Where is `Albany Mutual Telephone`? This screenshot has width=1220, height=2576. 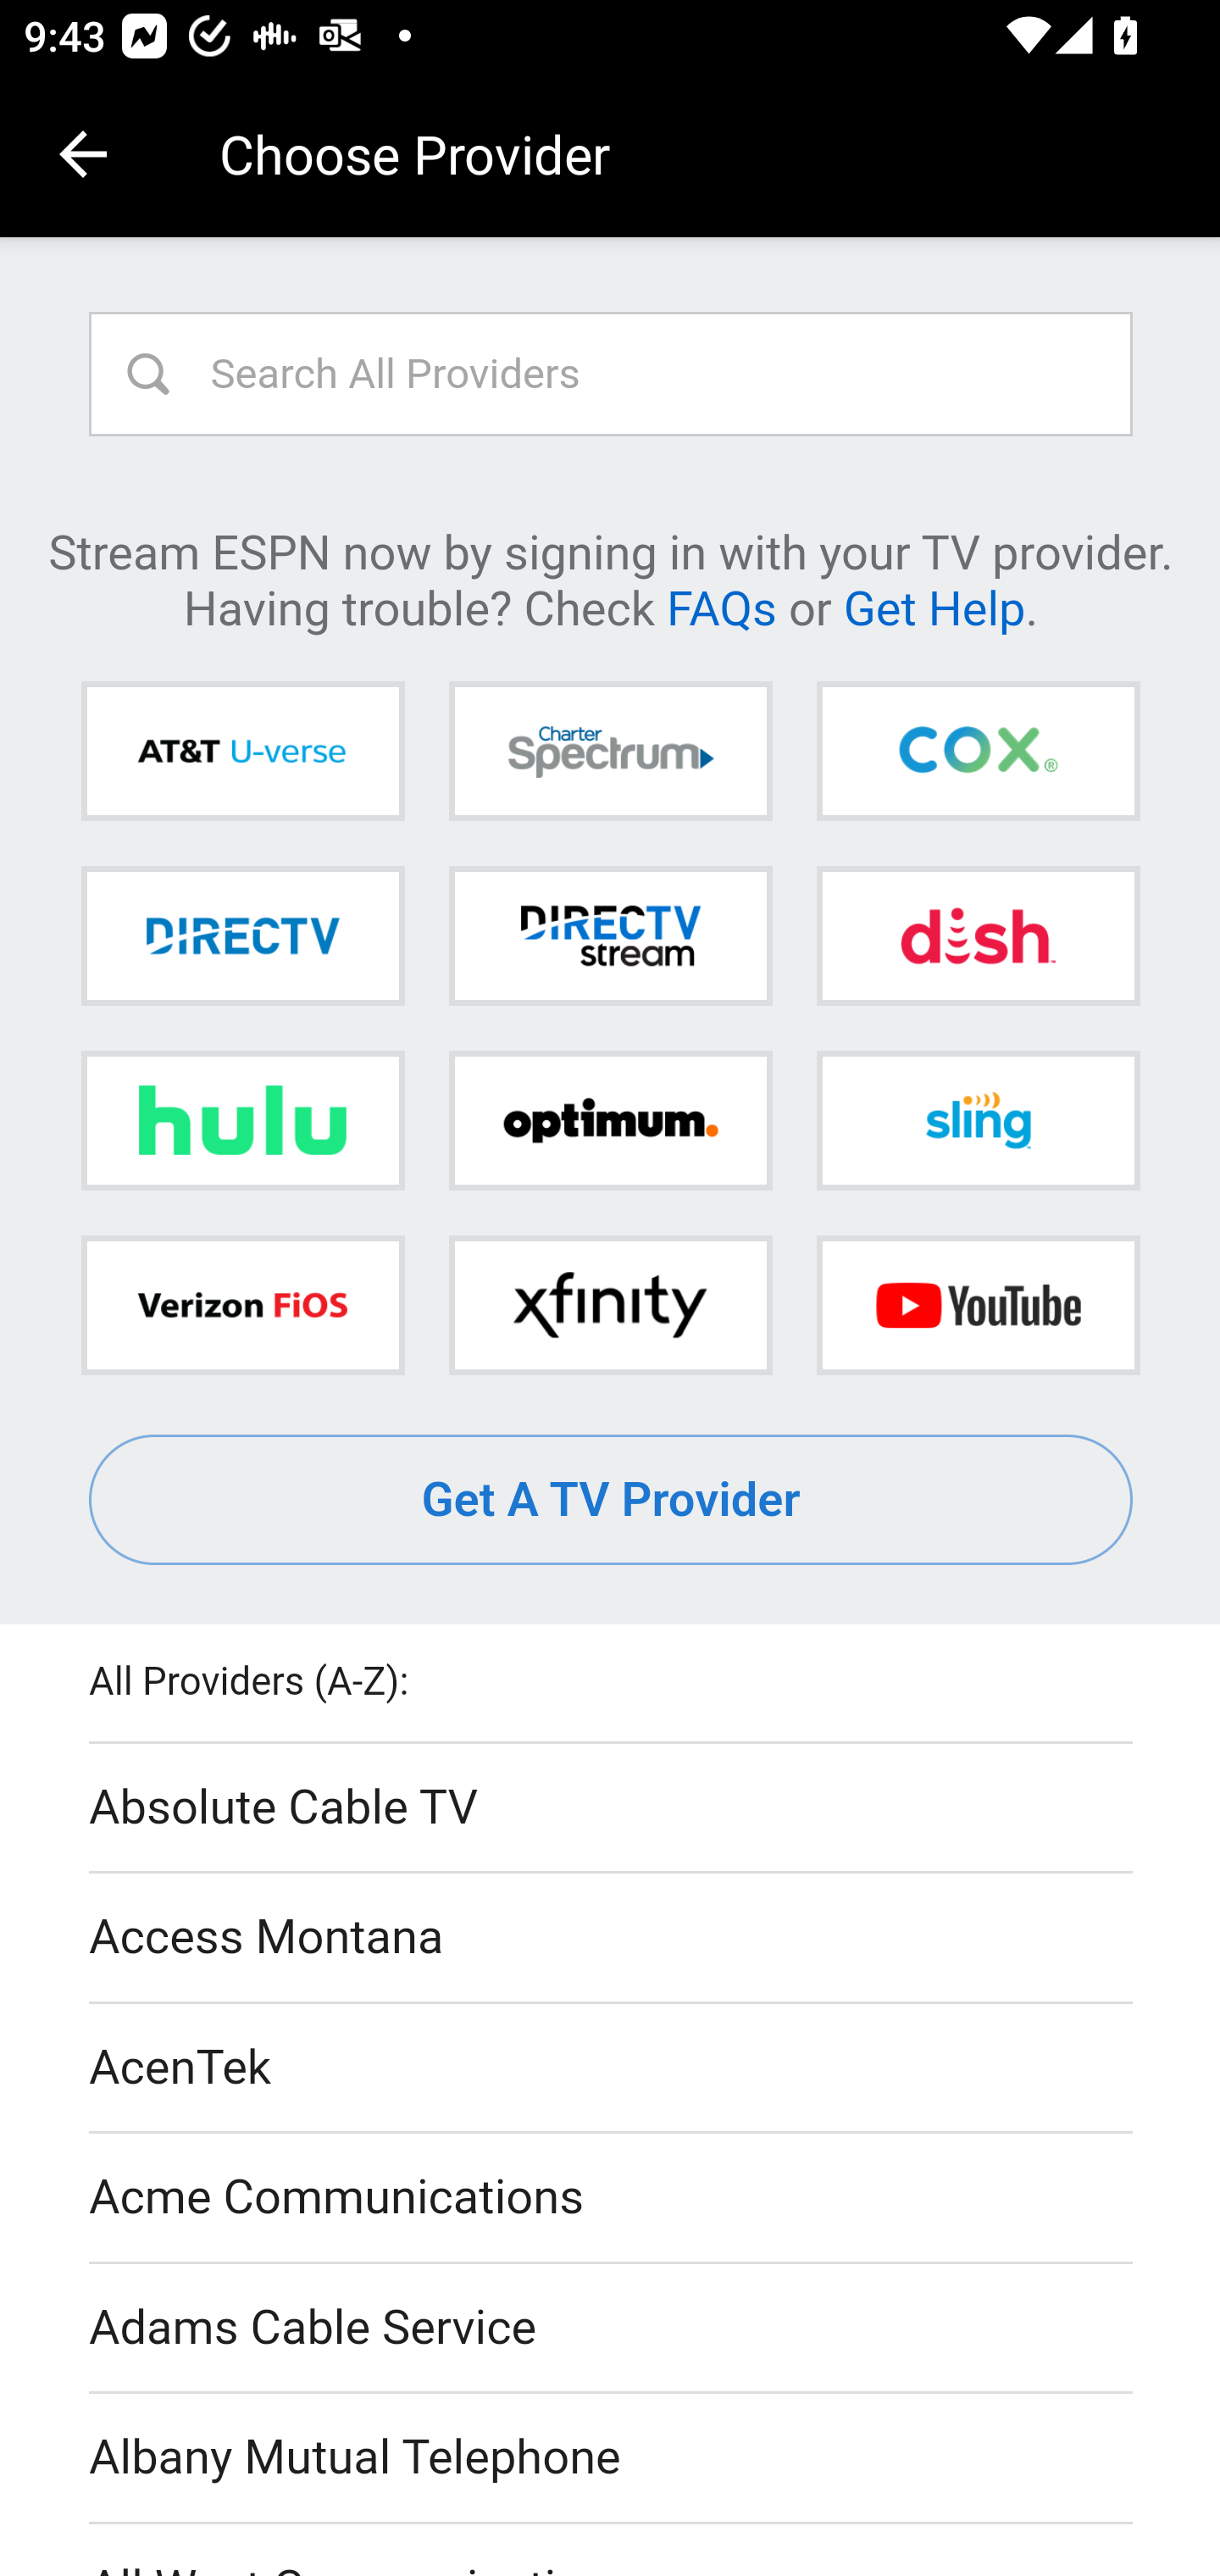 Albany Mutual Telephone is located at coordinates (612, 2460).